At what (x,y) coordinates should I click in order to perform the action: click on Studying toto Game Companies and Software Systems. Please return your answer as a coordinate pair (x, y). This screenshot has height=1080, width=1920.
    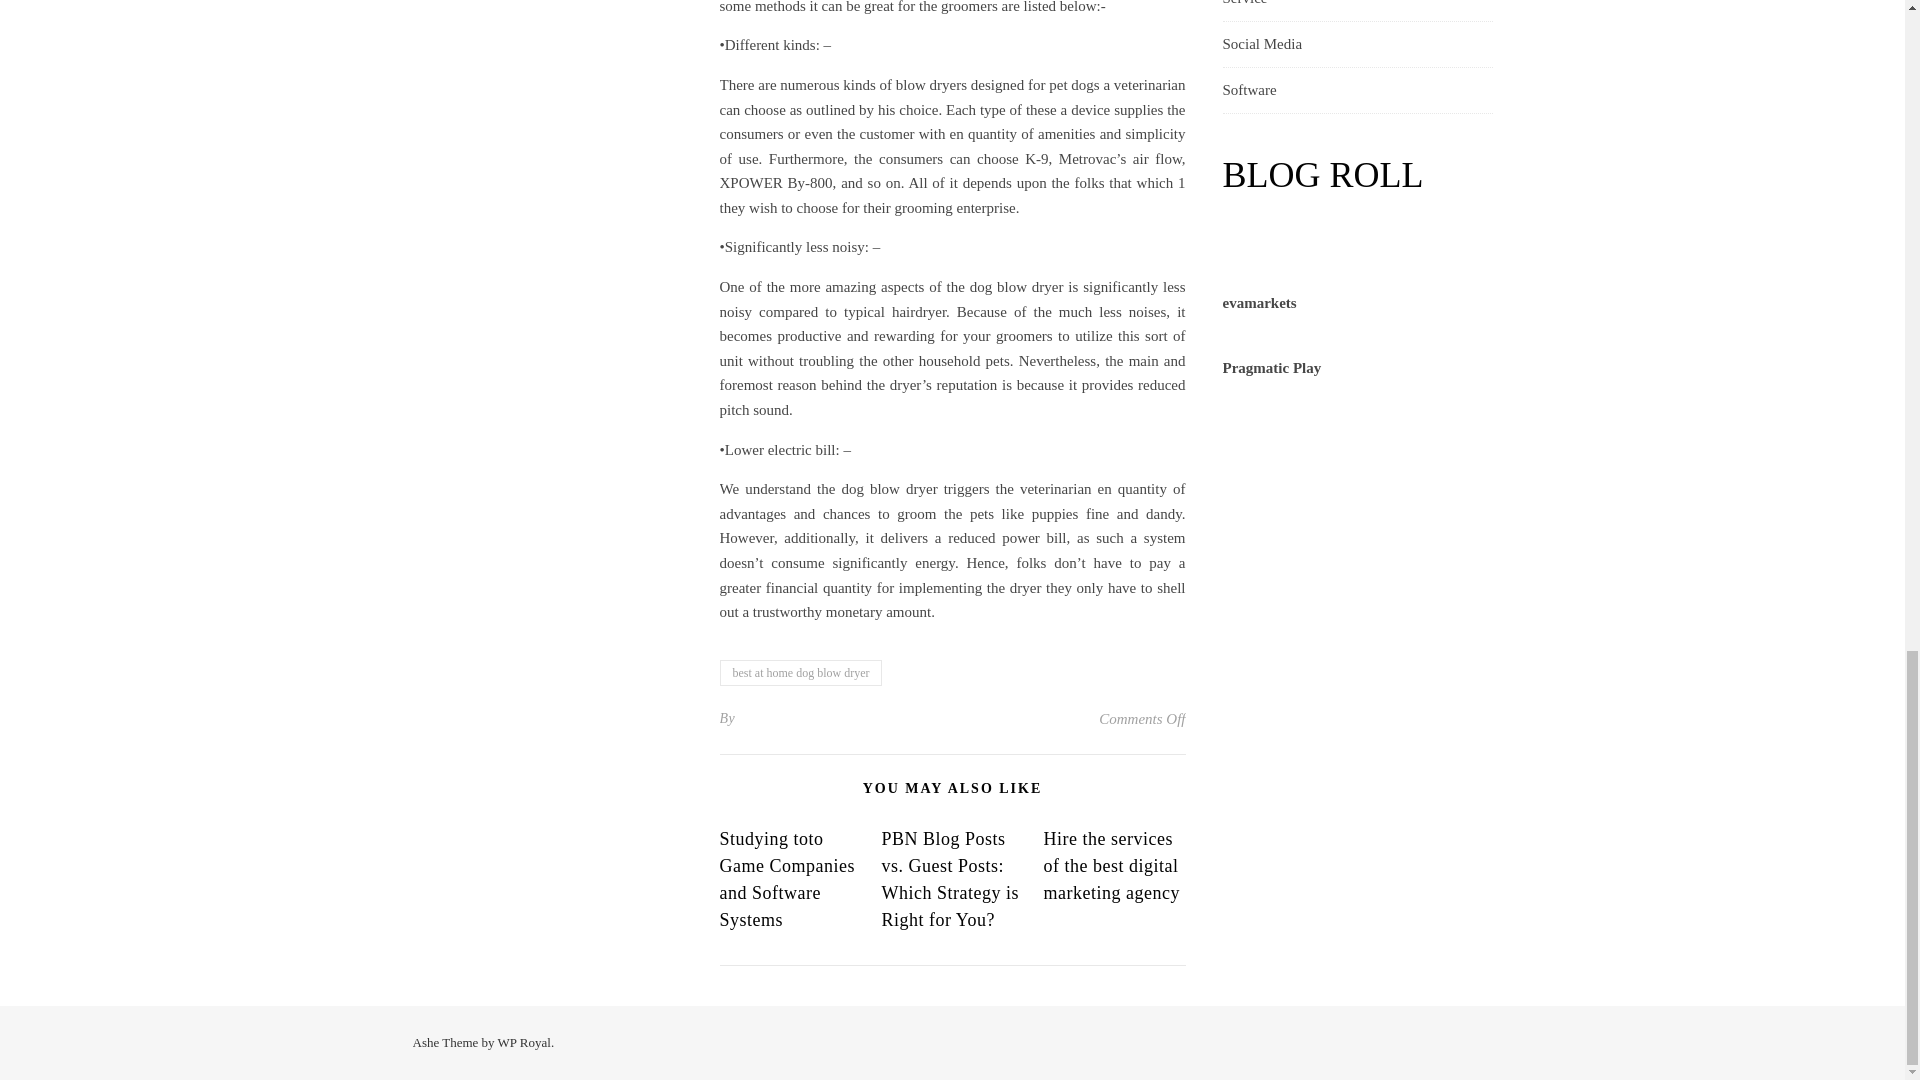
    Looking at the image, I should click on (787, 879).